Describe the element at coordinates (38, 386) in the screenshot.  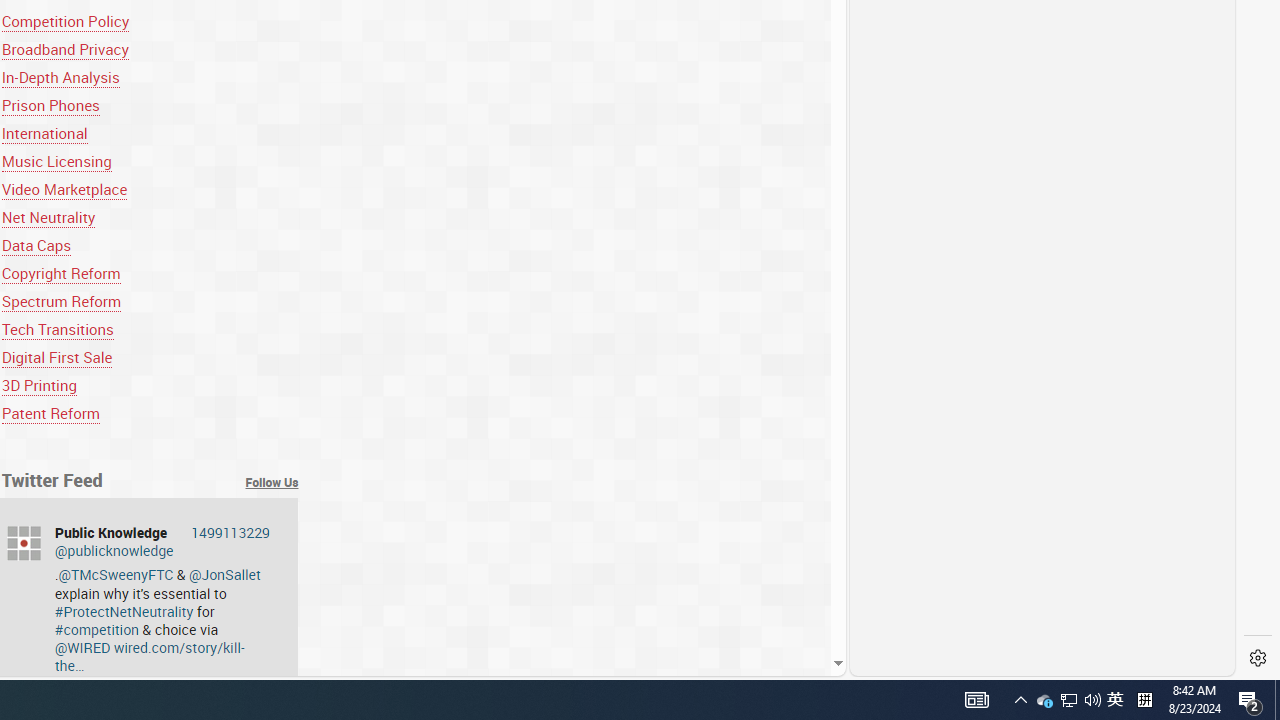
I see `3D Printing` at that location.